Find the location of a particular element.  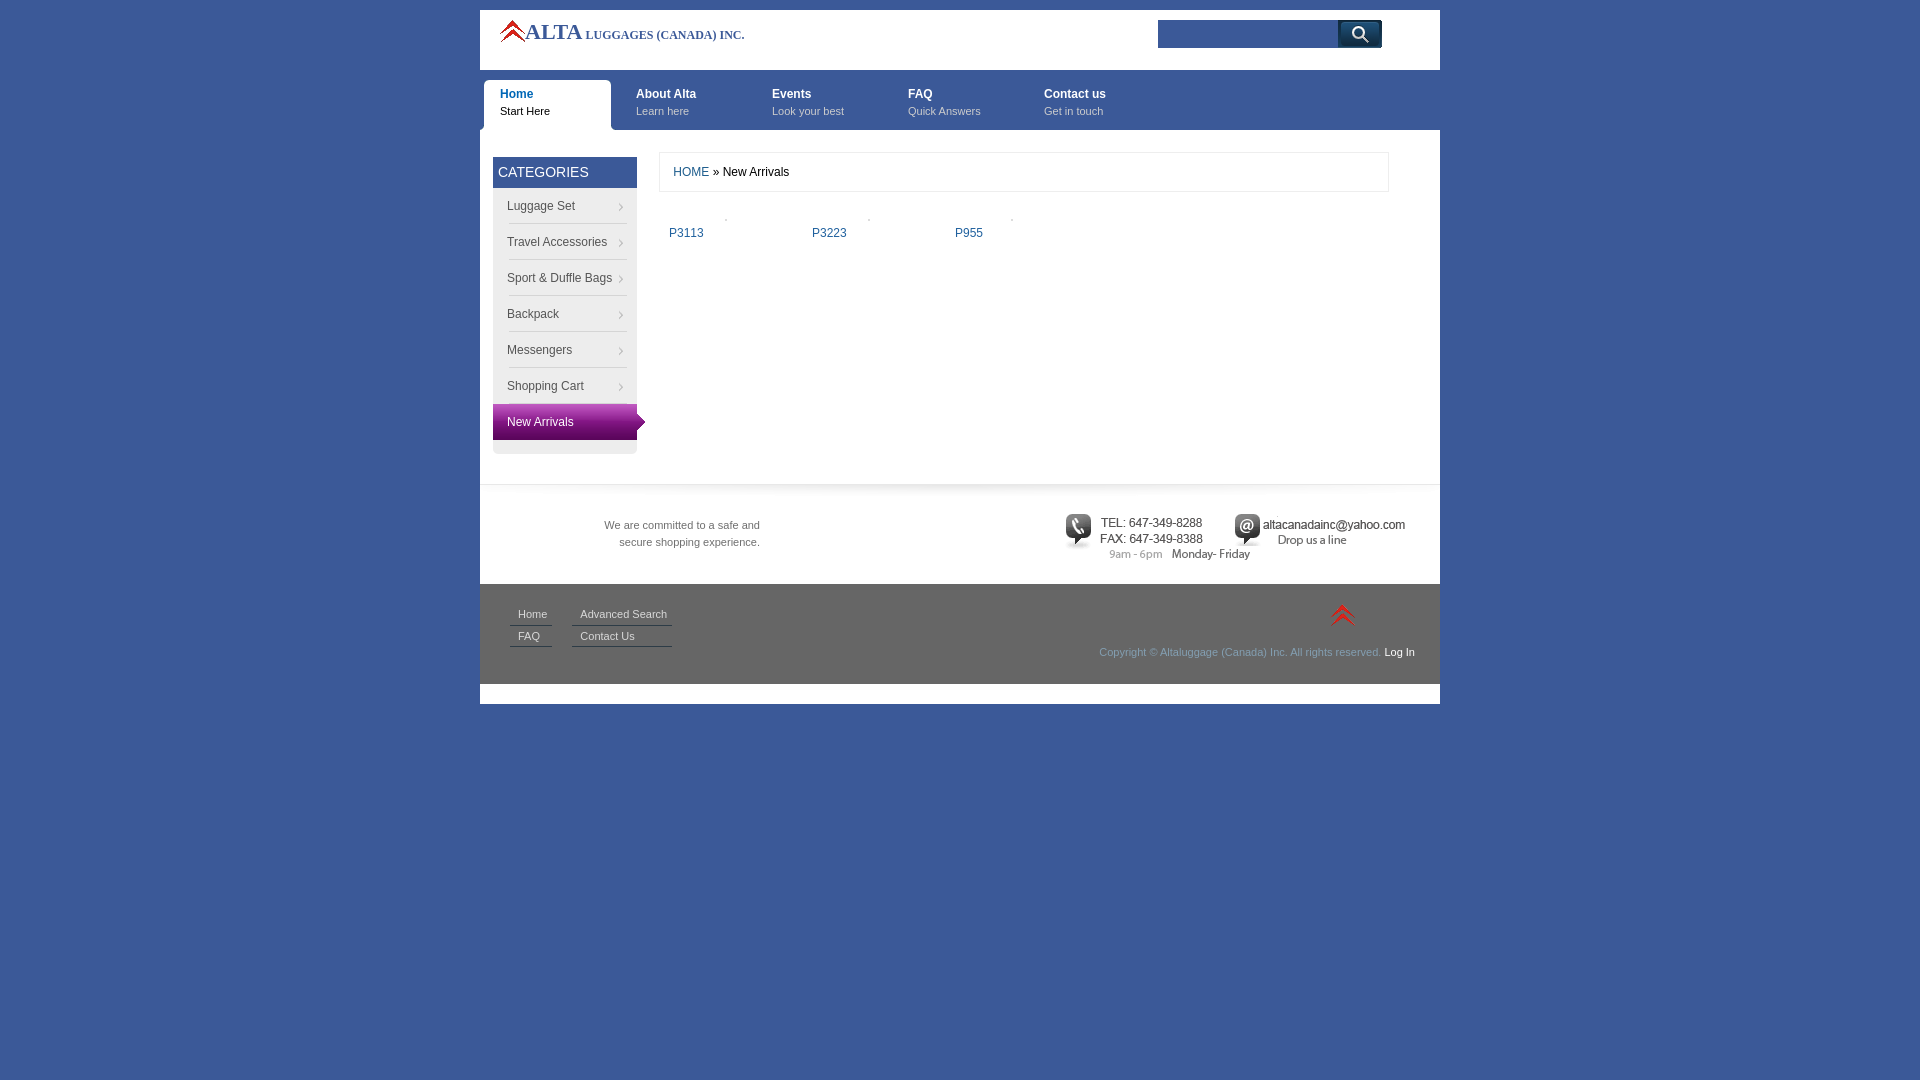

Contact Us is located at coordinates (607, 636).